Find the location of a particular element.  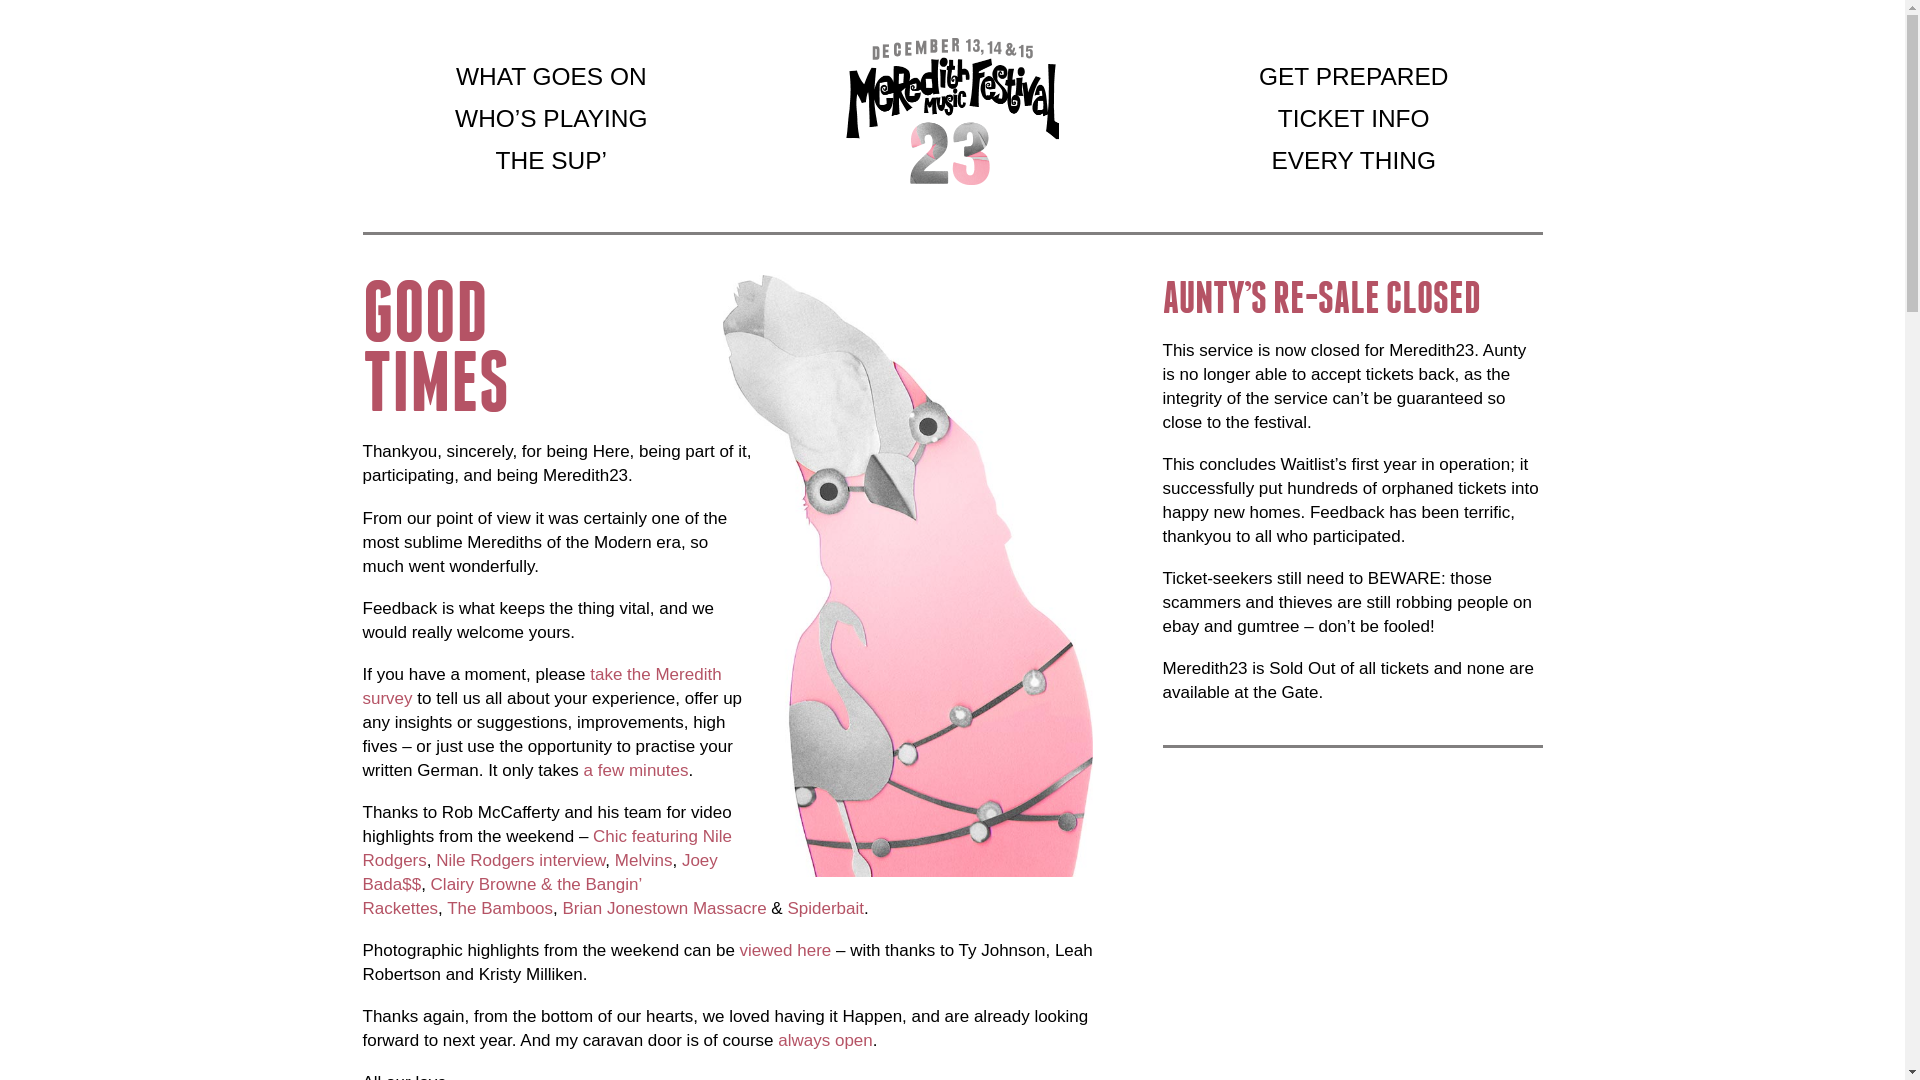

TICKET INFO is located at coordinates (1354, 119).